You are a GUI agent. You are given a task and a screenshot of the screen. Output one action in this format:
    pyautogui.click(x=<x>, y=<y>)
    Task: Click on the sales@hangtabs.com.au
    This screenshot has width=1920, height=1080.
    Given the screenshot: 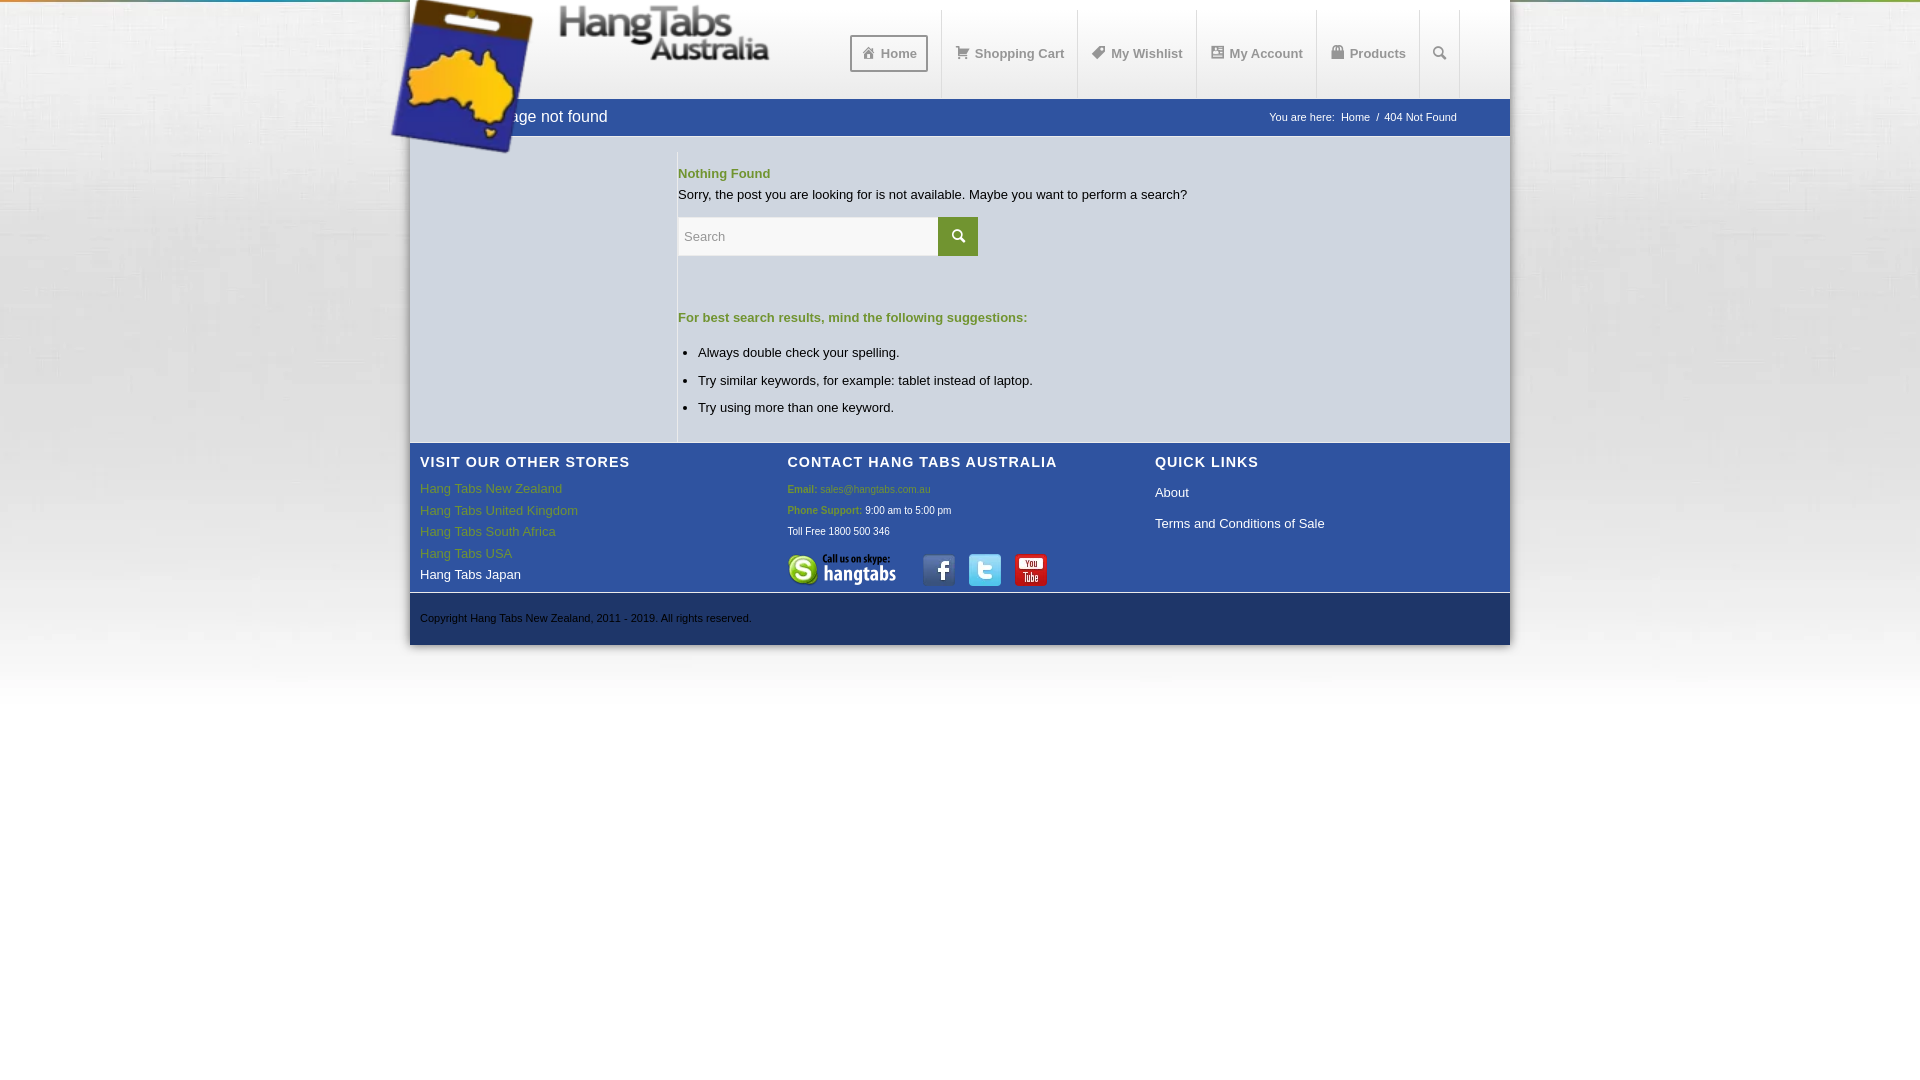 What is the action you would take?
    pyautogui.click(x=875, y=490)
    